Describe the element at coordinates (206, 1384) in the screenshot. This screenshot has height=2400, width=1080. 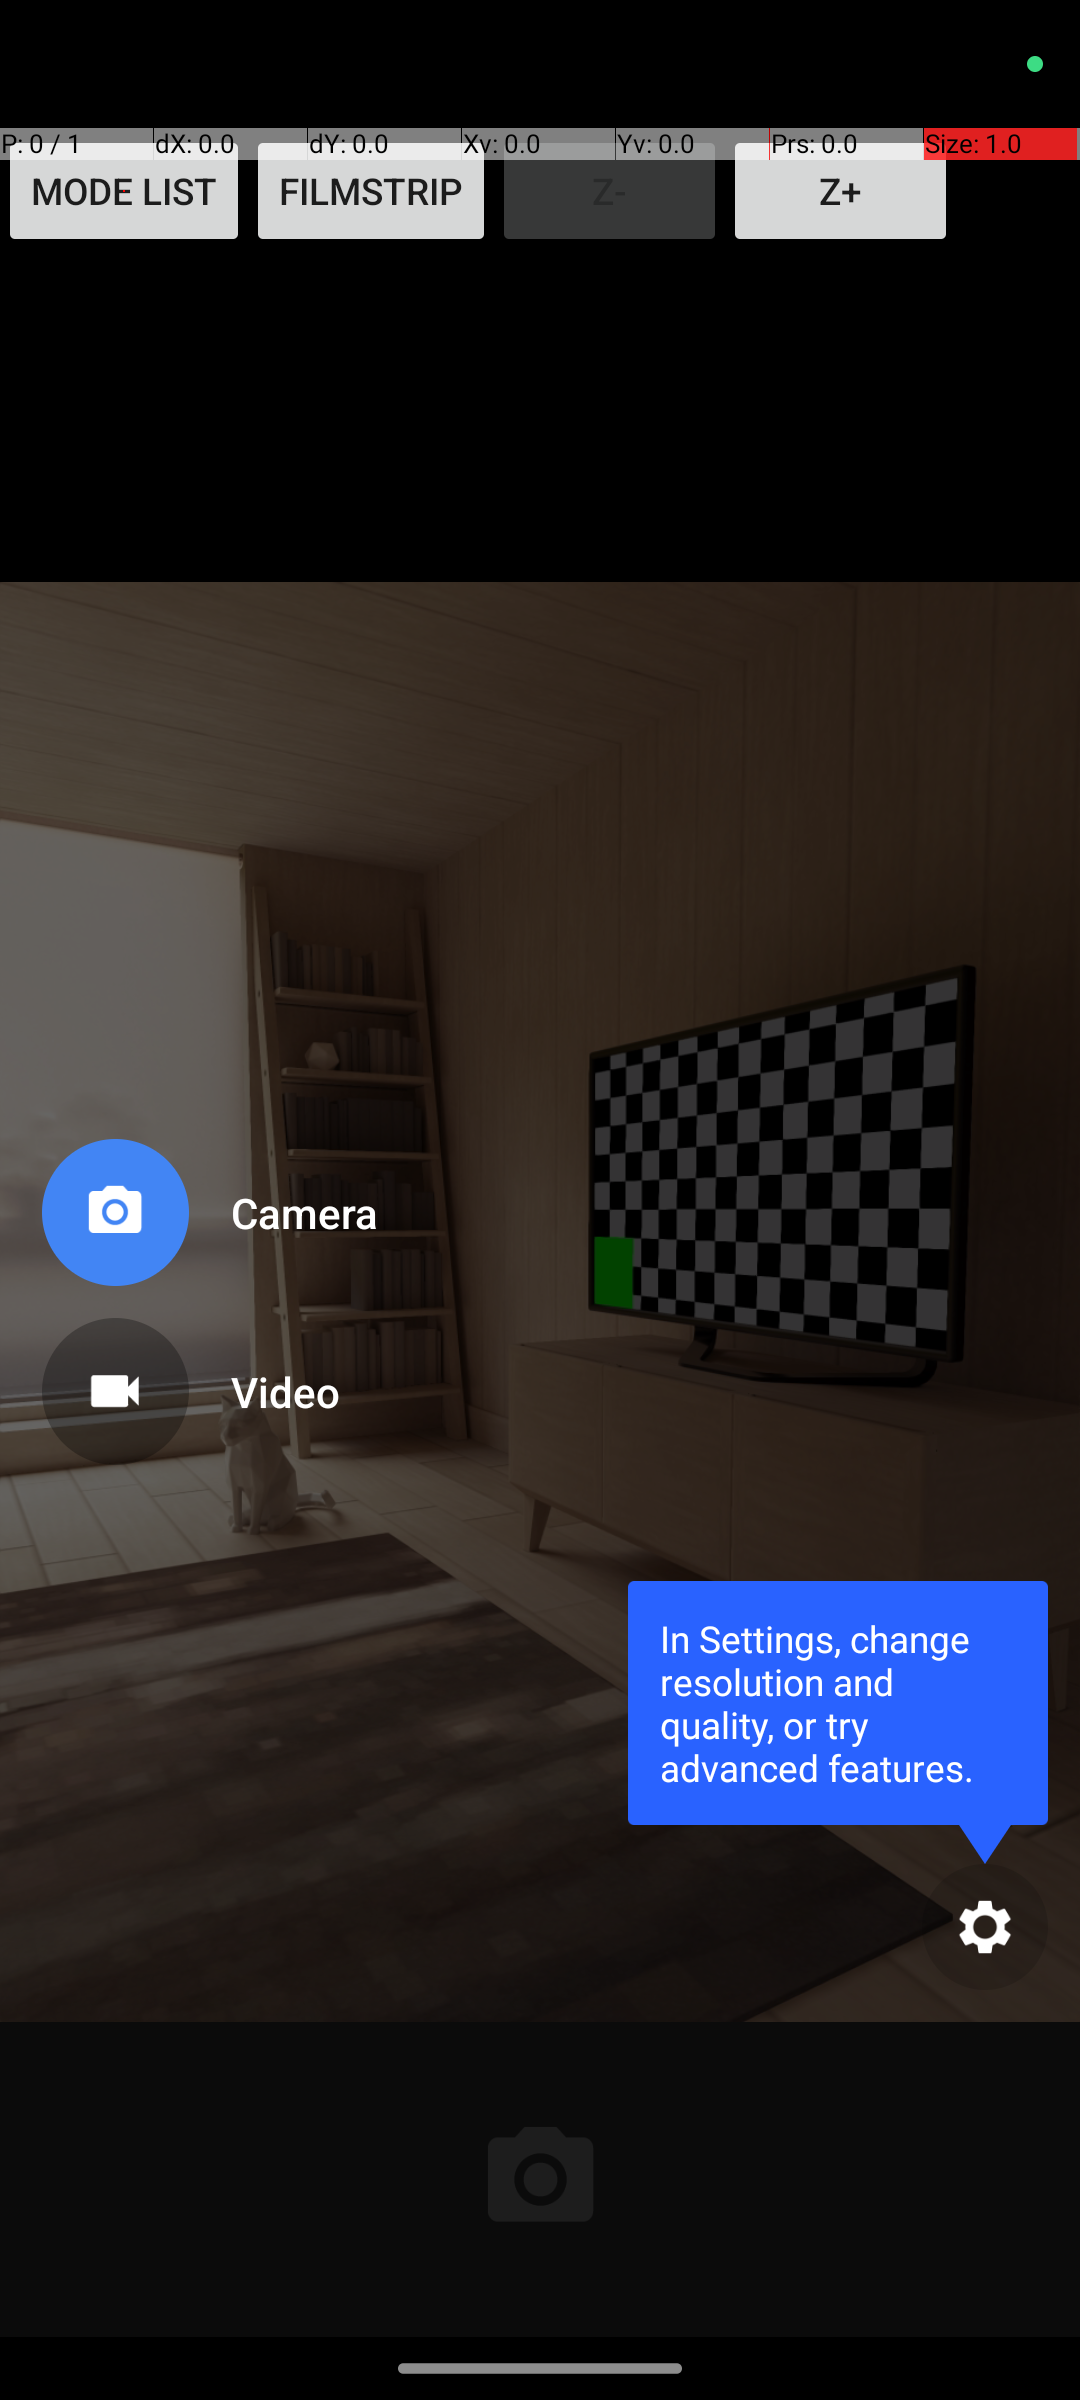
I see `Switch to Video Camera` at that location.